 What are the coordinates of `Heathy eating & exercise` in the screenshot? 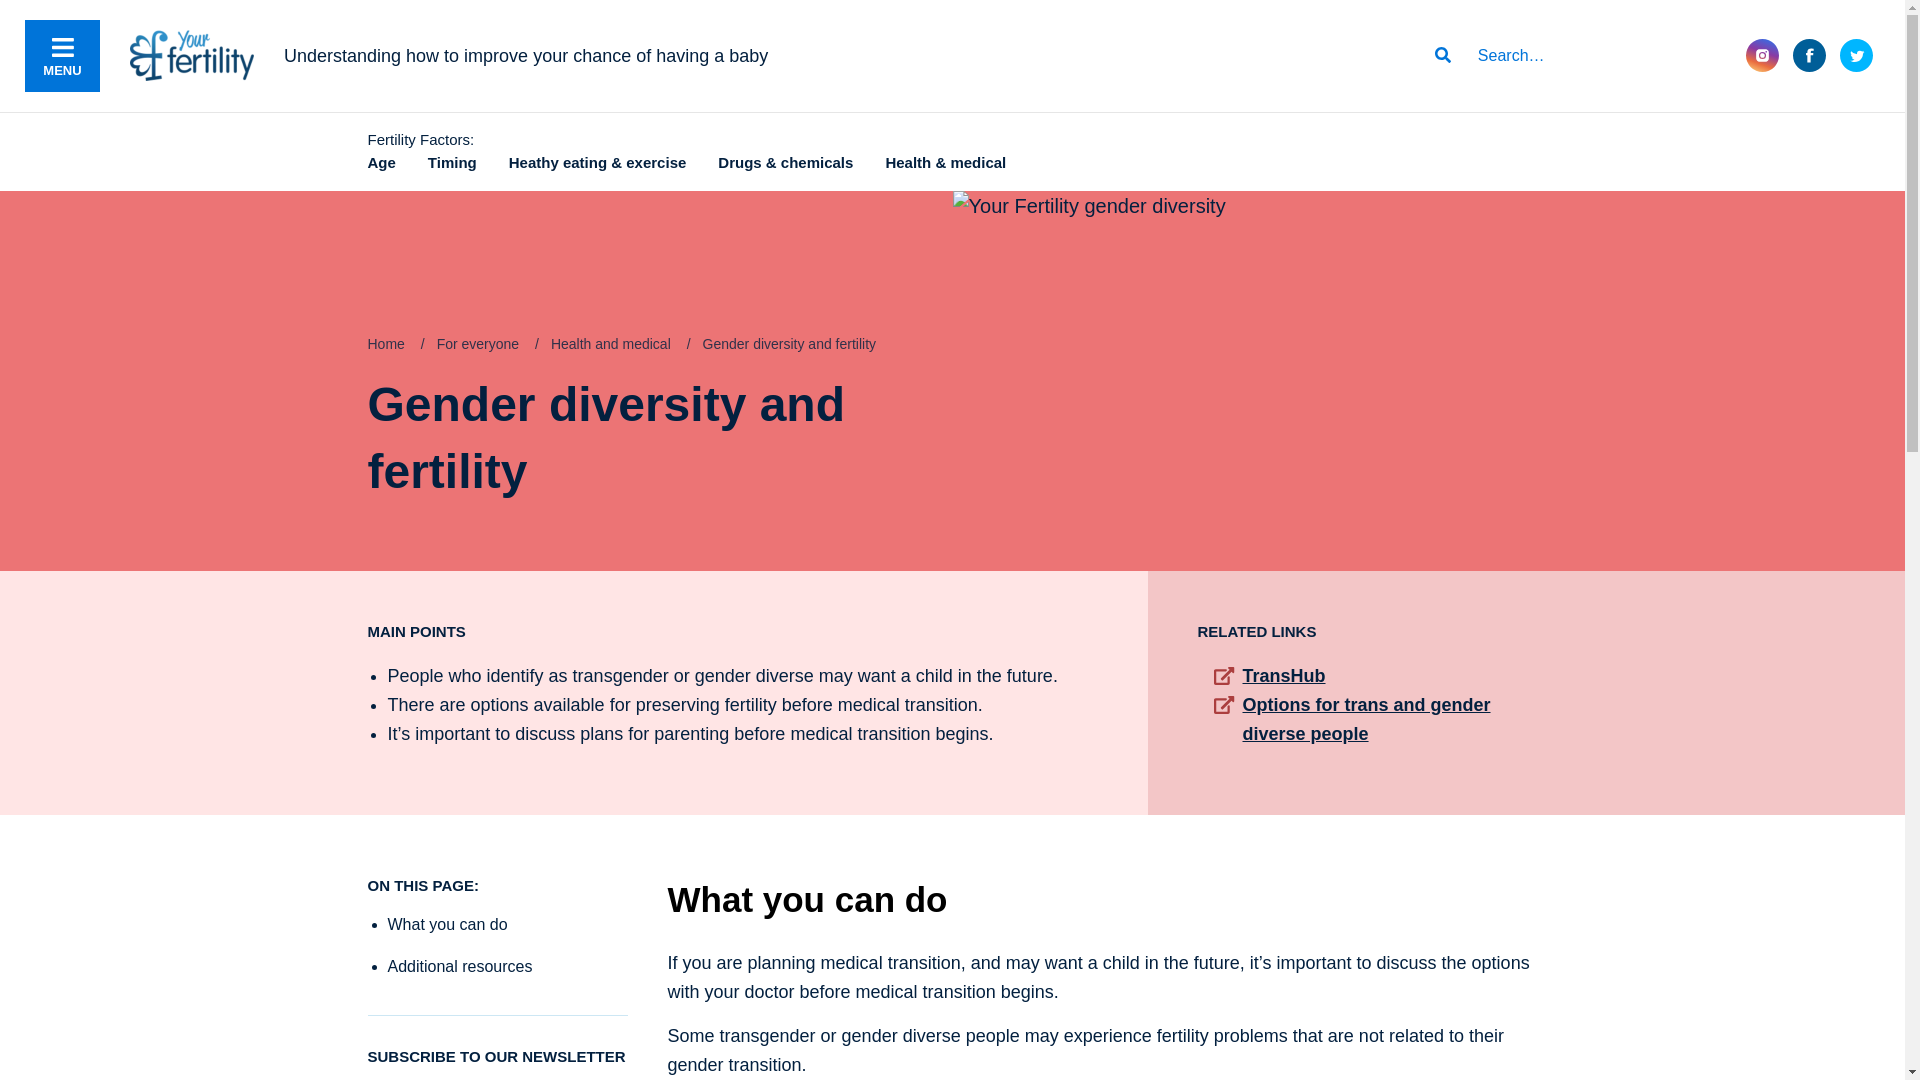 It's located at (598, 162).